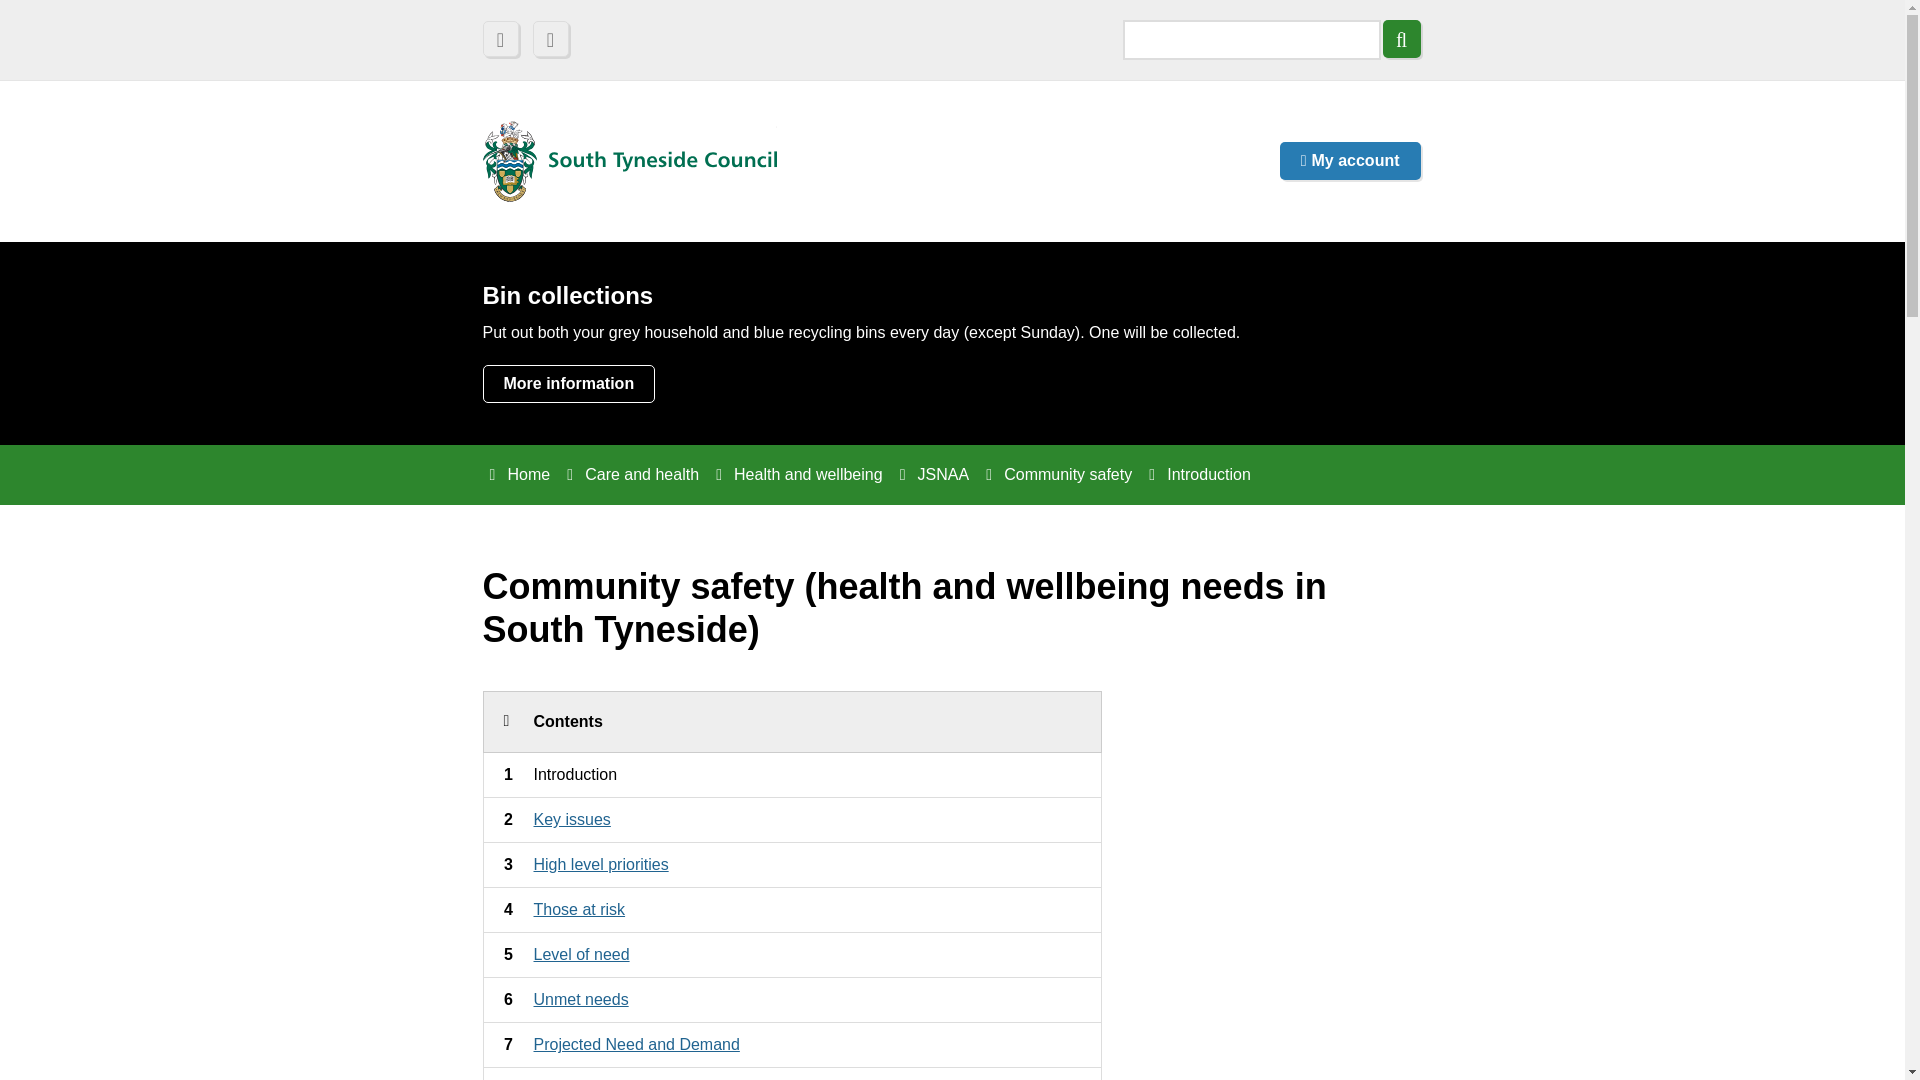 Image resolution: width=1920 pixels, height=1080 pixels. What do you see at coordinates (552, 40) in the screenshot?
I see `Search this website` at bounding box center [552, 40].